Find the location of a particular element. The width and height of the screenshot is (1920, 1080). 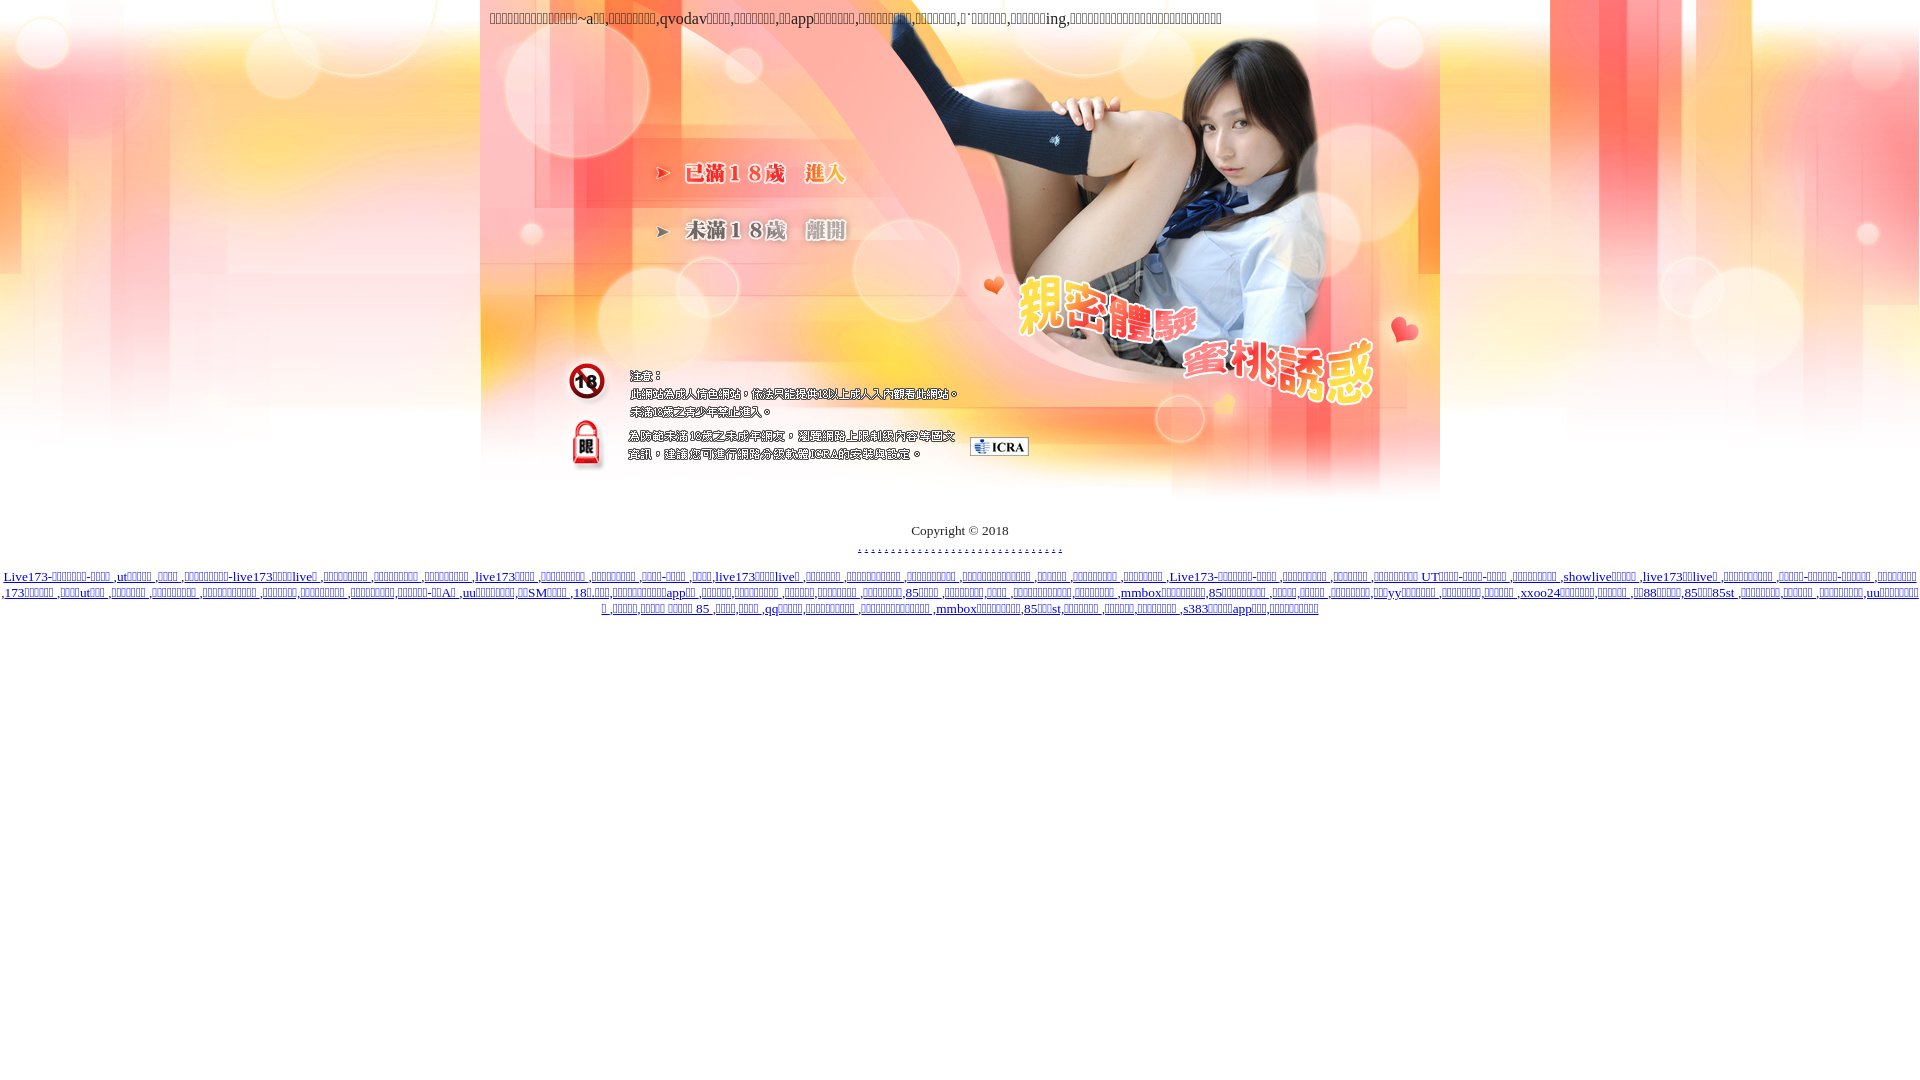

. is located at coordinates (860, 546).